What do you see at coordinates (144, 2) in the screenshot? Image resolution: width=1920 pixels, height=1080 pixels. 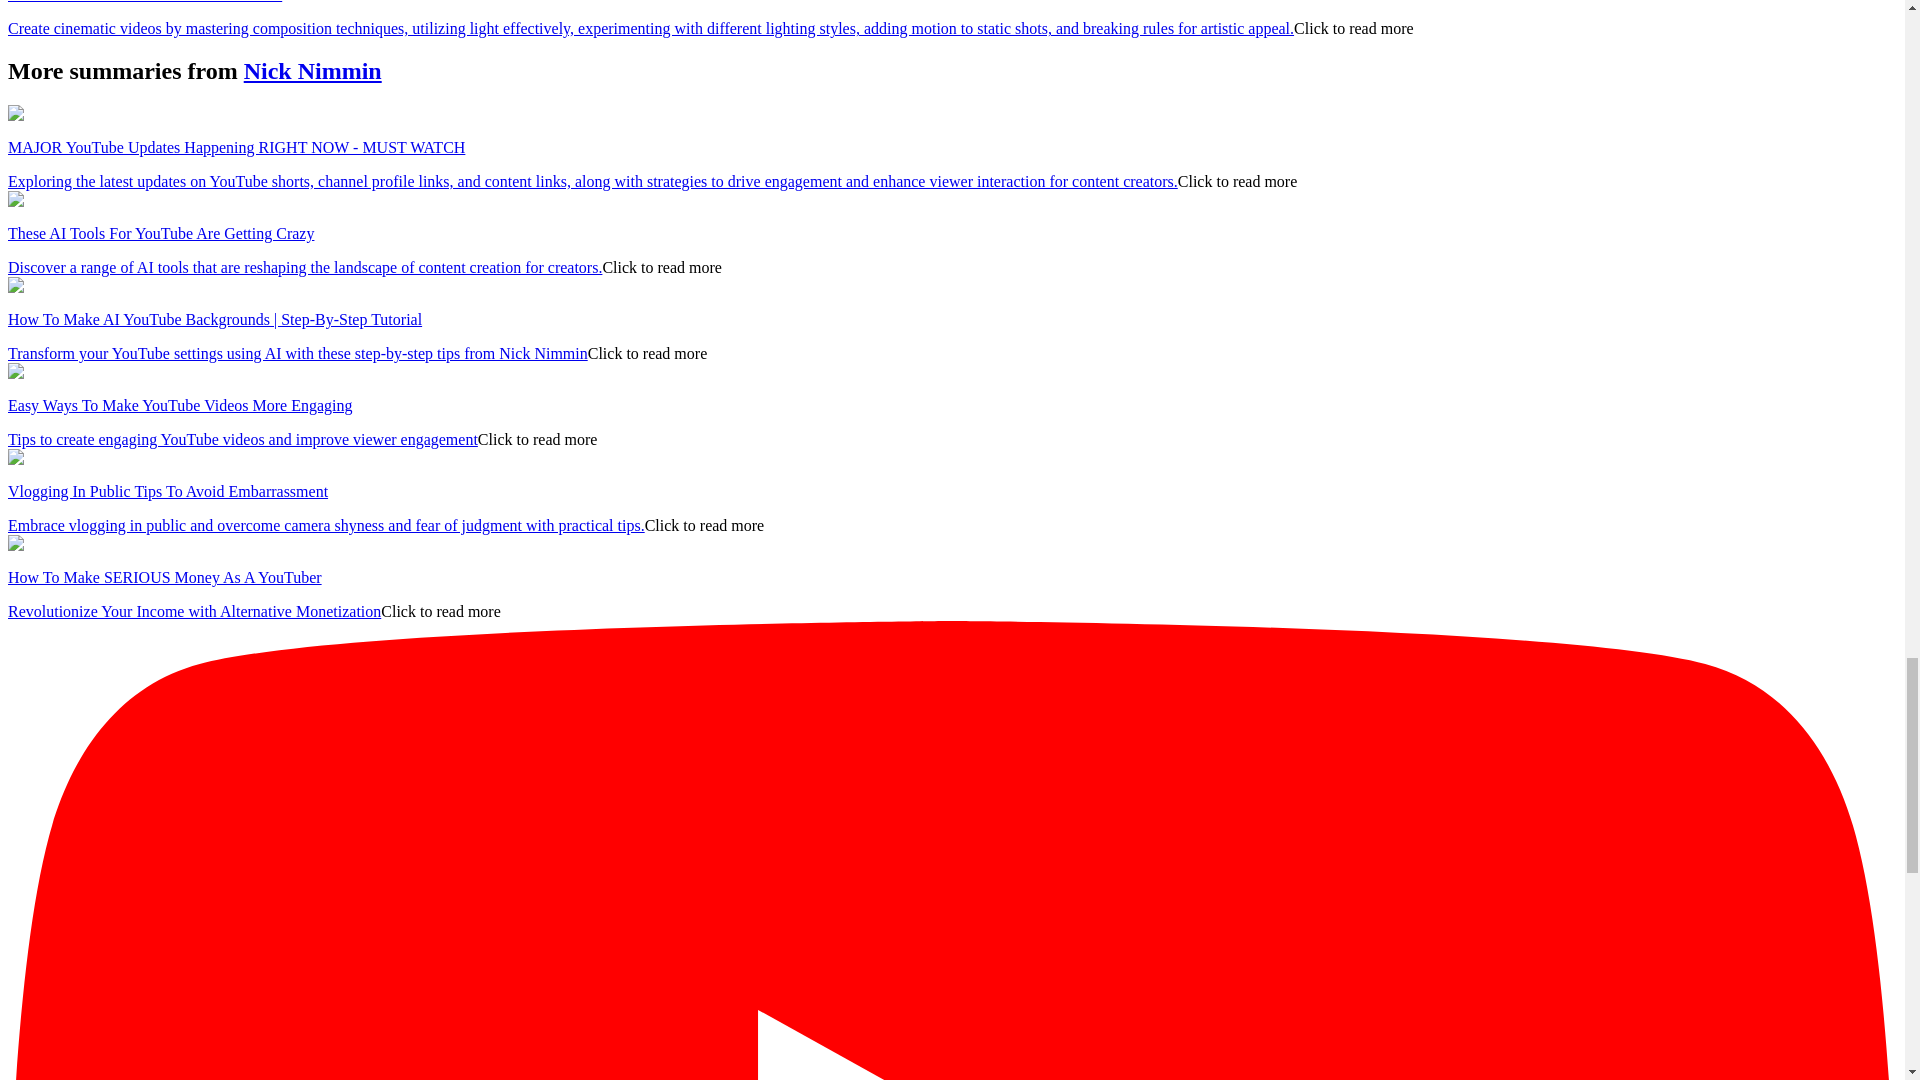 I see `How to Film Yourself and Look Cinematic` at bounding box center [144, 2].